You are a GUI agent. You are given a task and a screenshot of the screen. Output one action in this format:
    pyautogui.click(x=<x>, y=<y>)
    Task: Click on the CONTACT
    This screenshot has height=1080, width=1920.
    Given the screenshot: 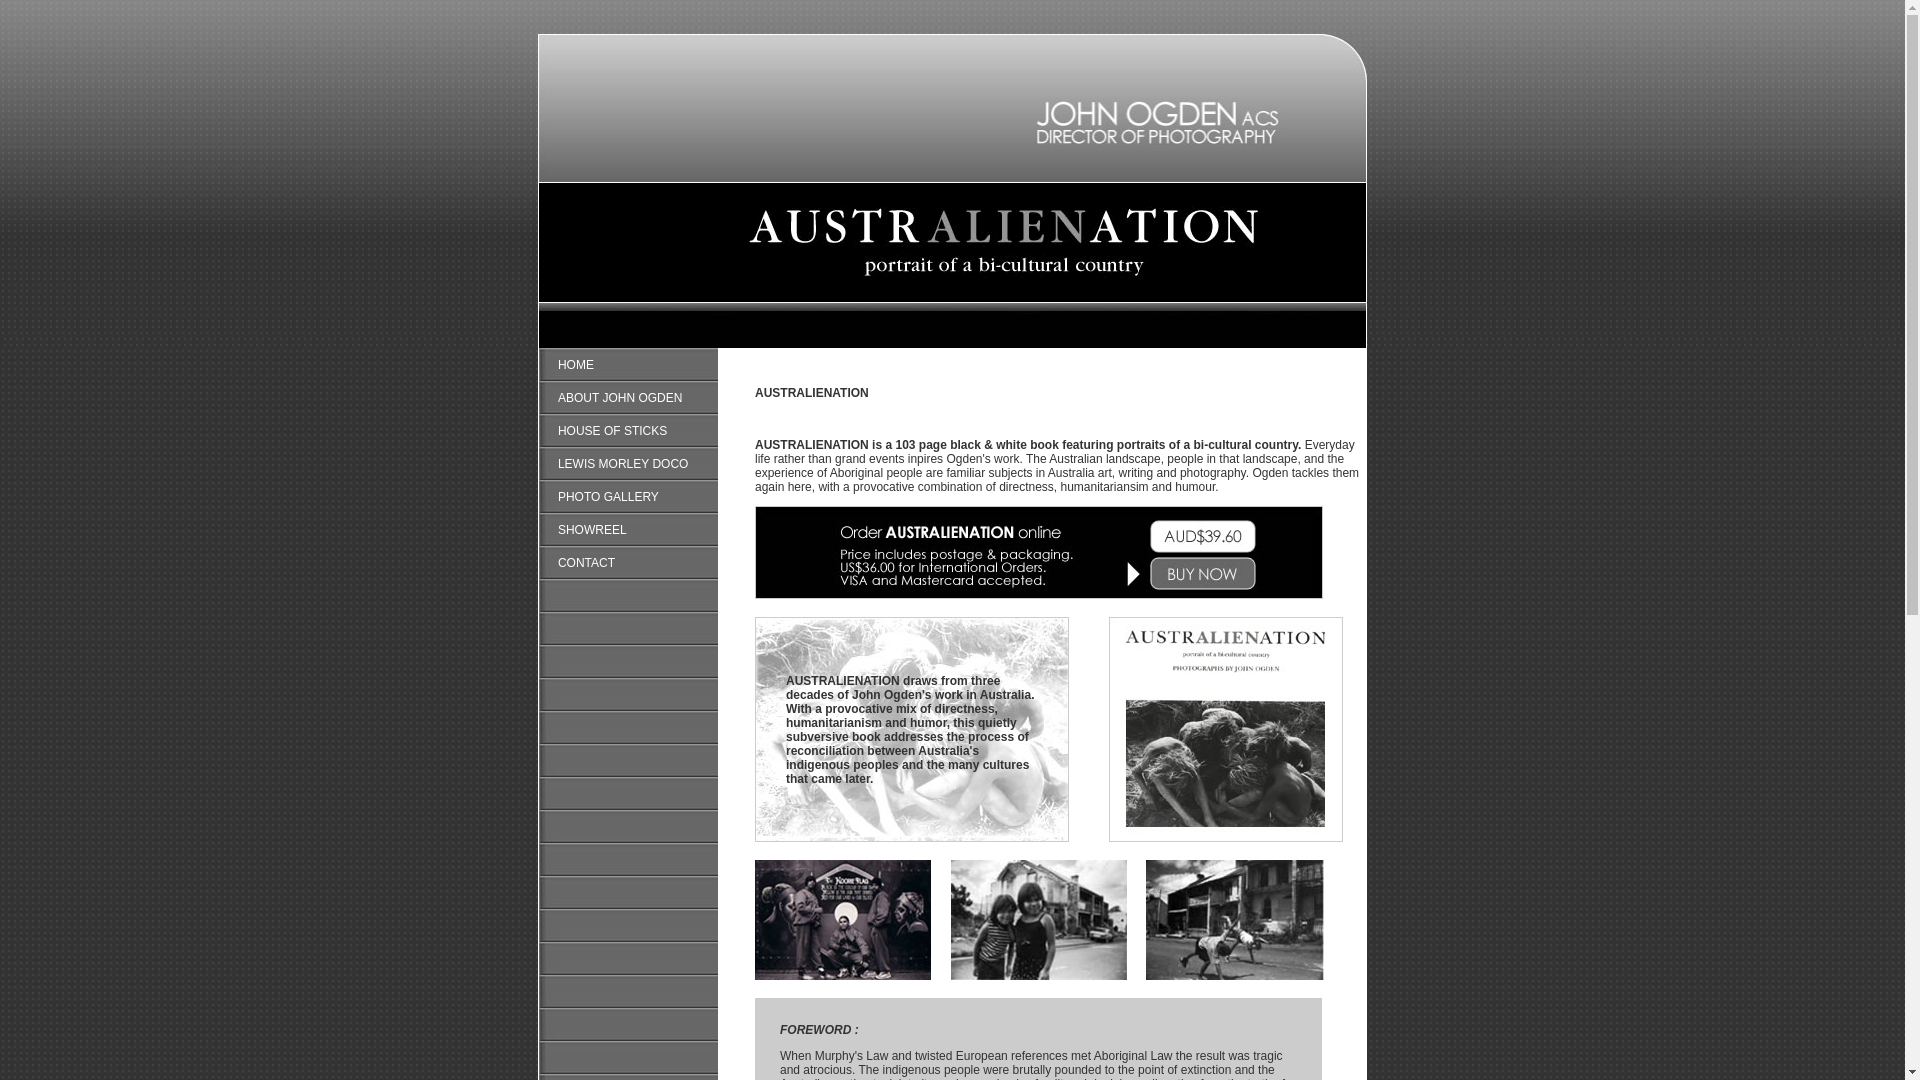 What is the action you would take?
    pyautogui.click(x=586, y=563)
    